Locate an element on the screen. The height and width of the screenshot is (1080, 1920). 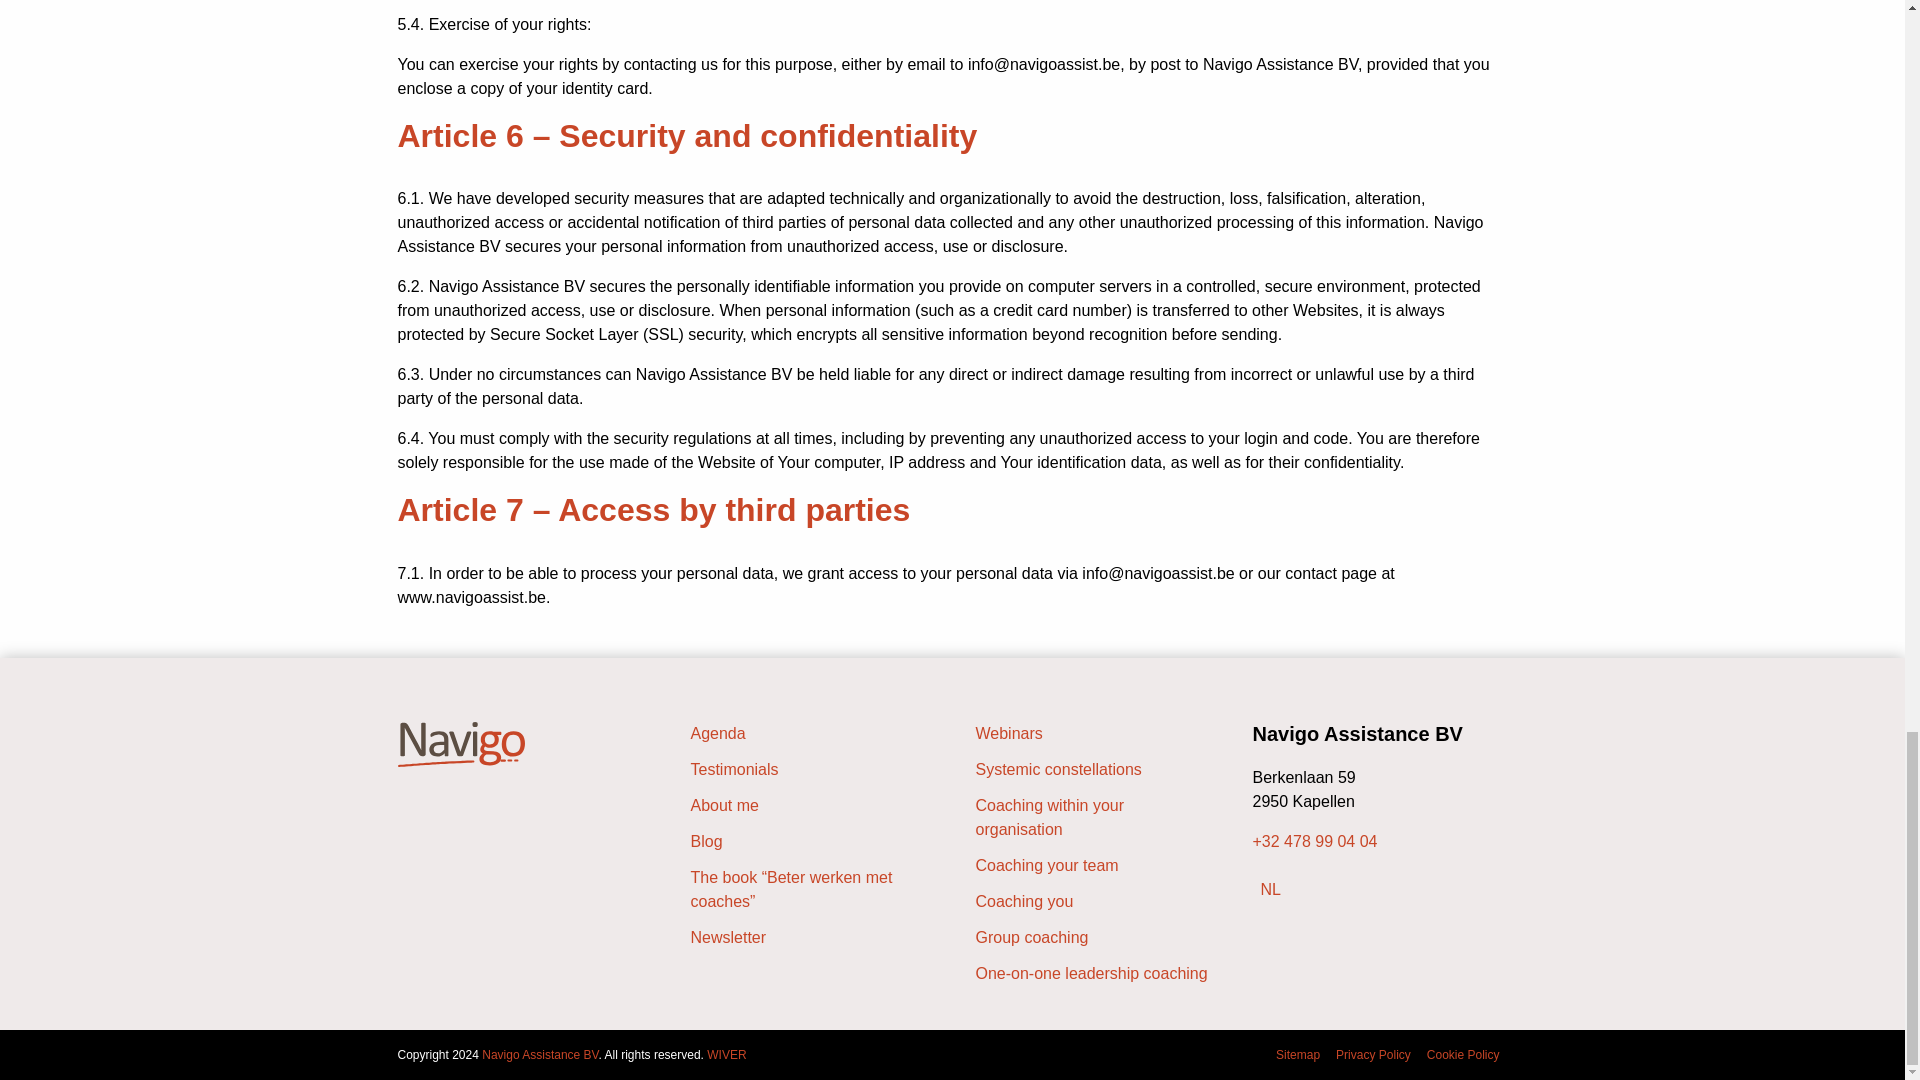
Newsletter is located at coordinates (808, 938).